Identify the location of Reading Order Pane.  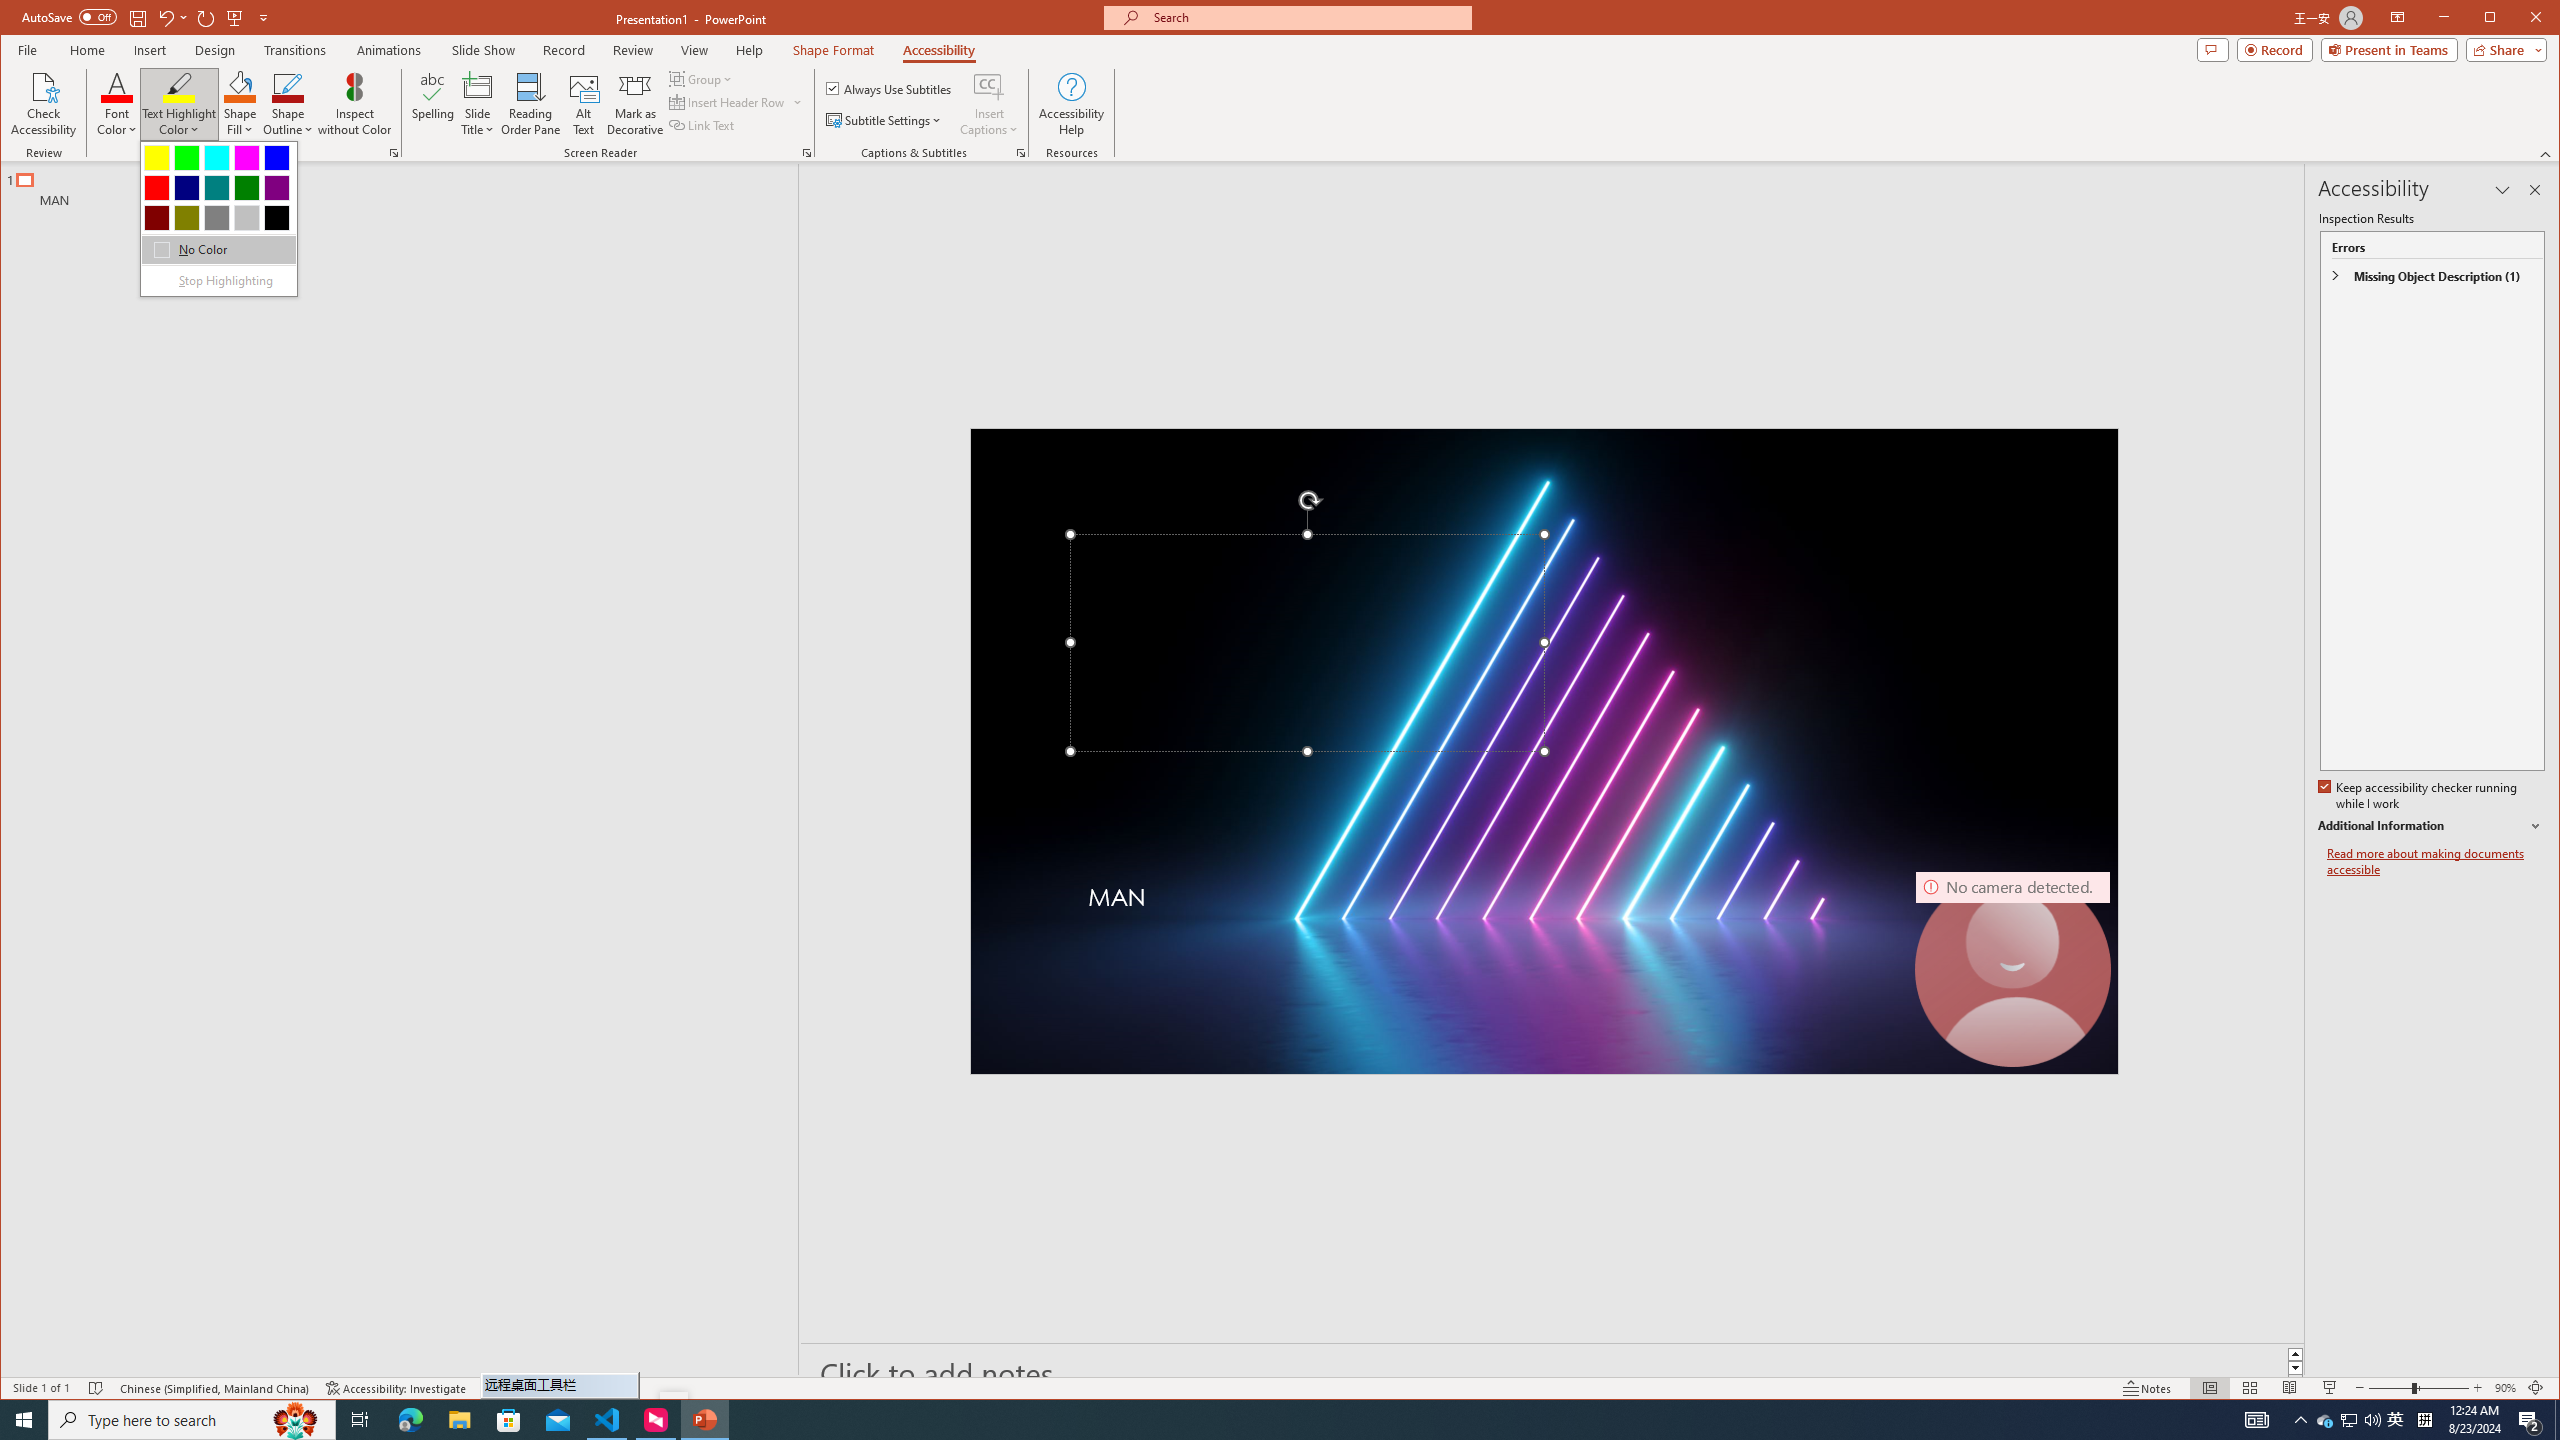
(531, 104).